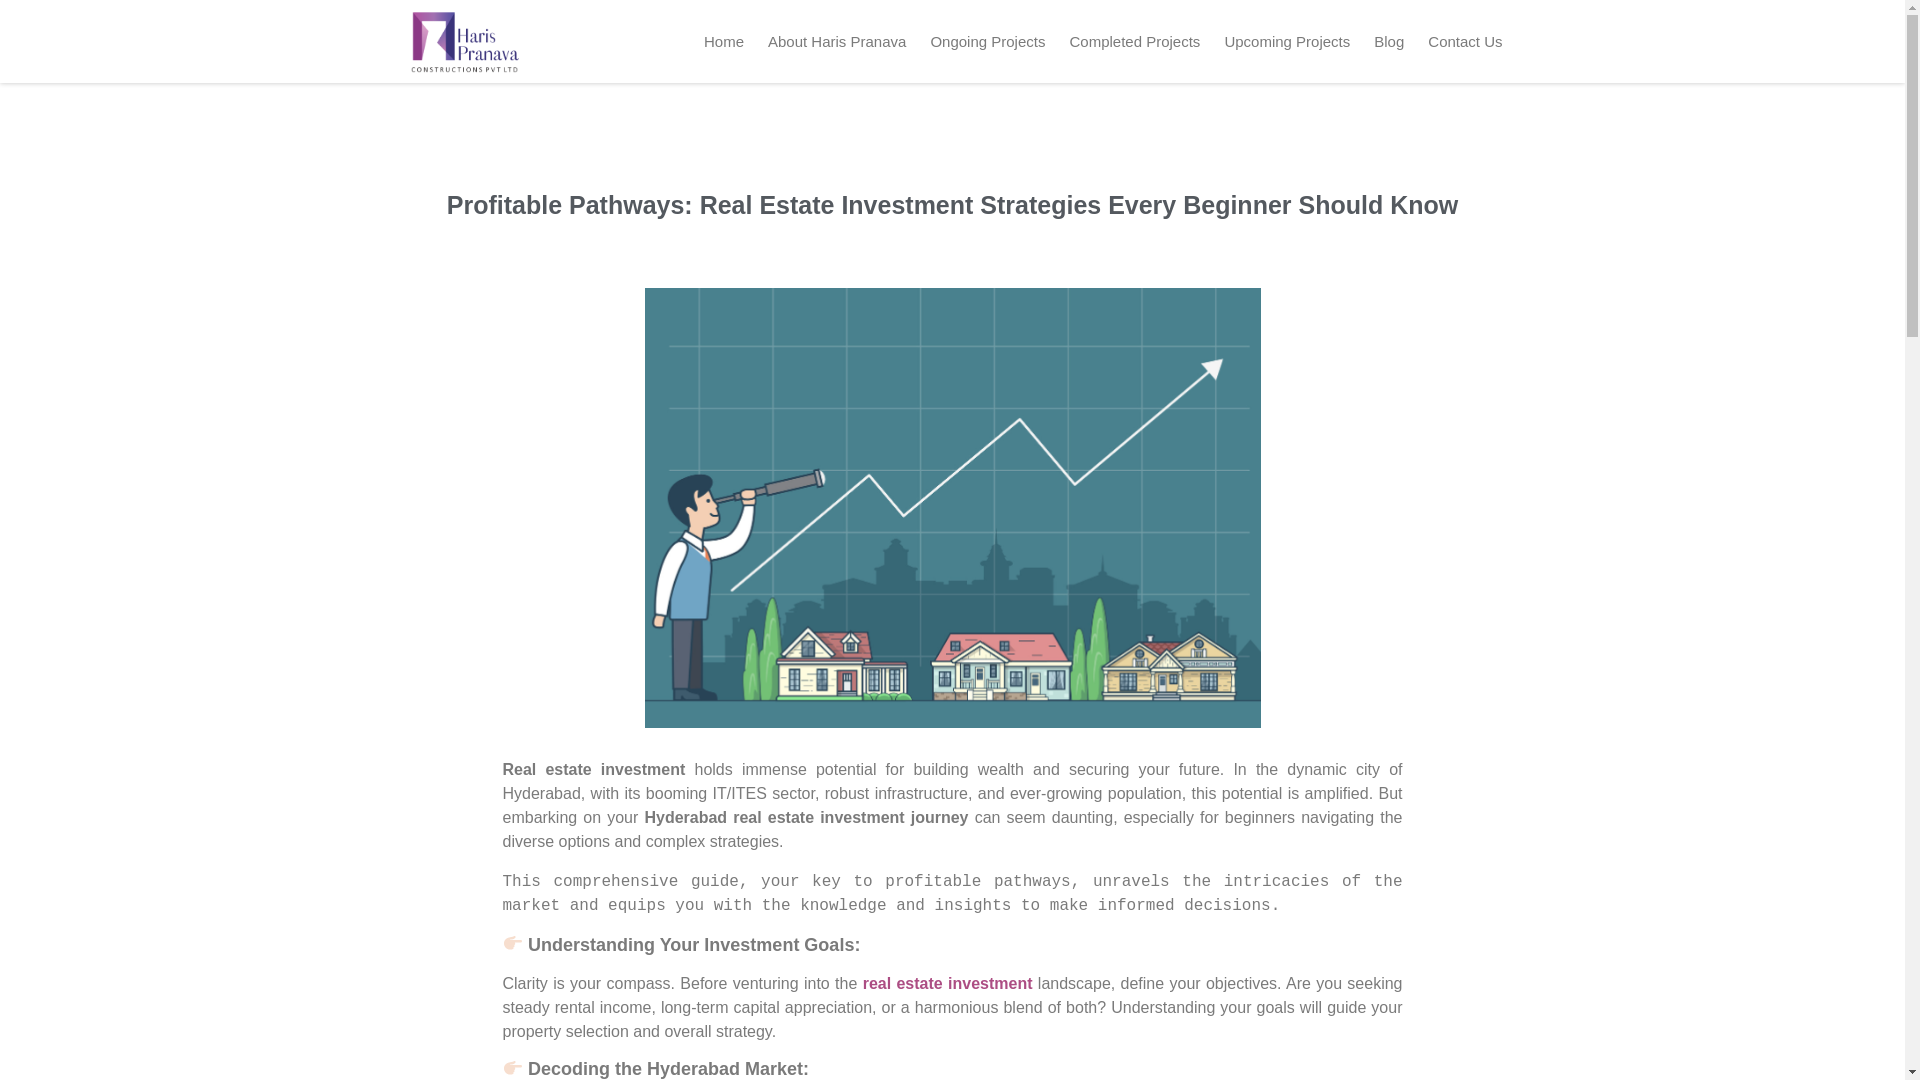 This screenshot has height=1080, width=1920. I want to click on About Haris Pranava, so click(836, 41).